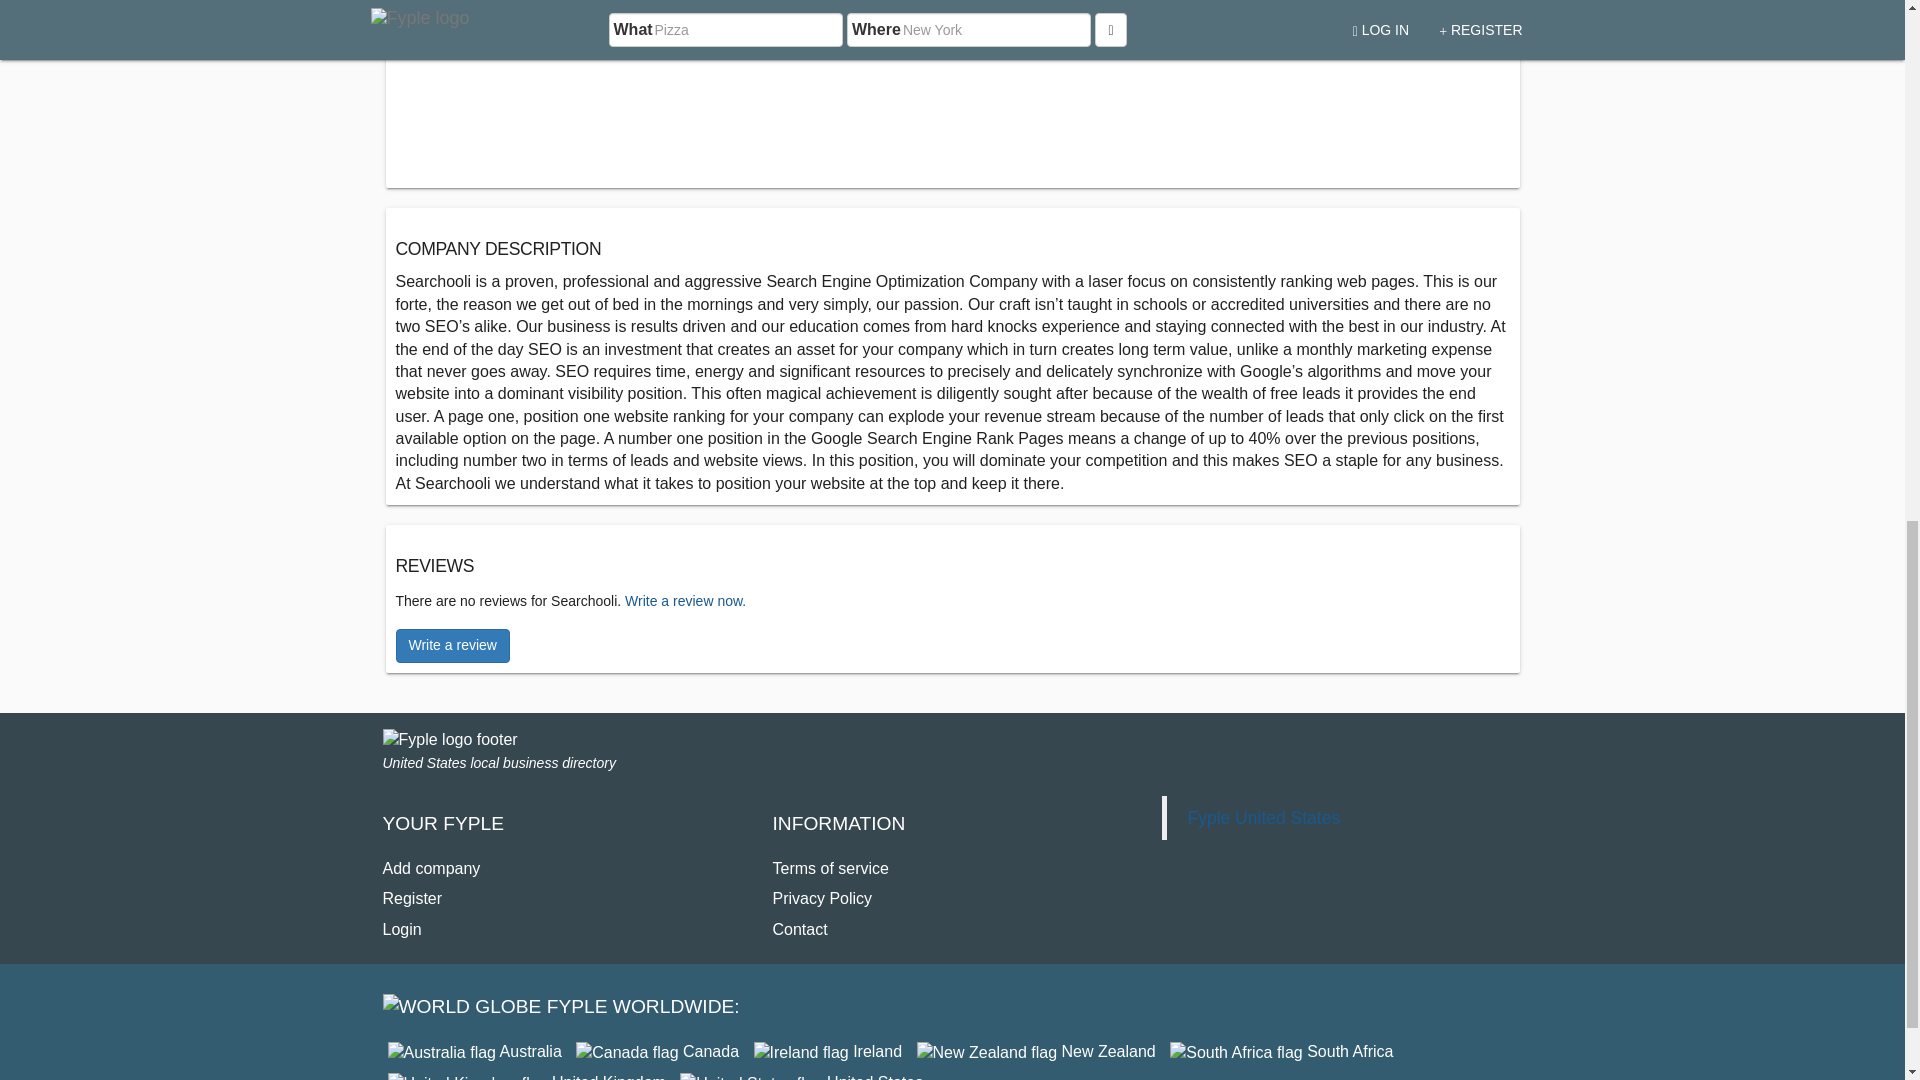  What do you see at coordinates (1036, 1051) in the screenshot?
I see `New Zealand` at bounding box center [1036, 1051].